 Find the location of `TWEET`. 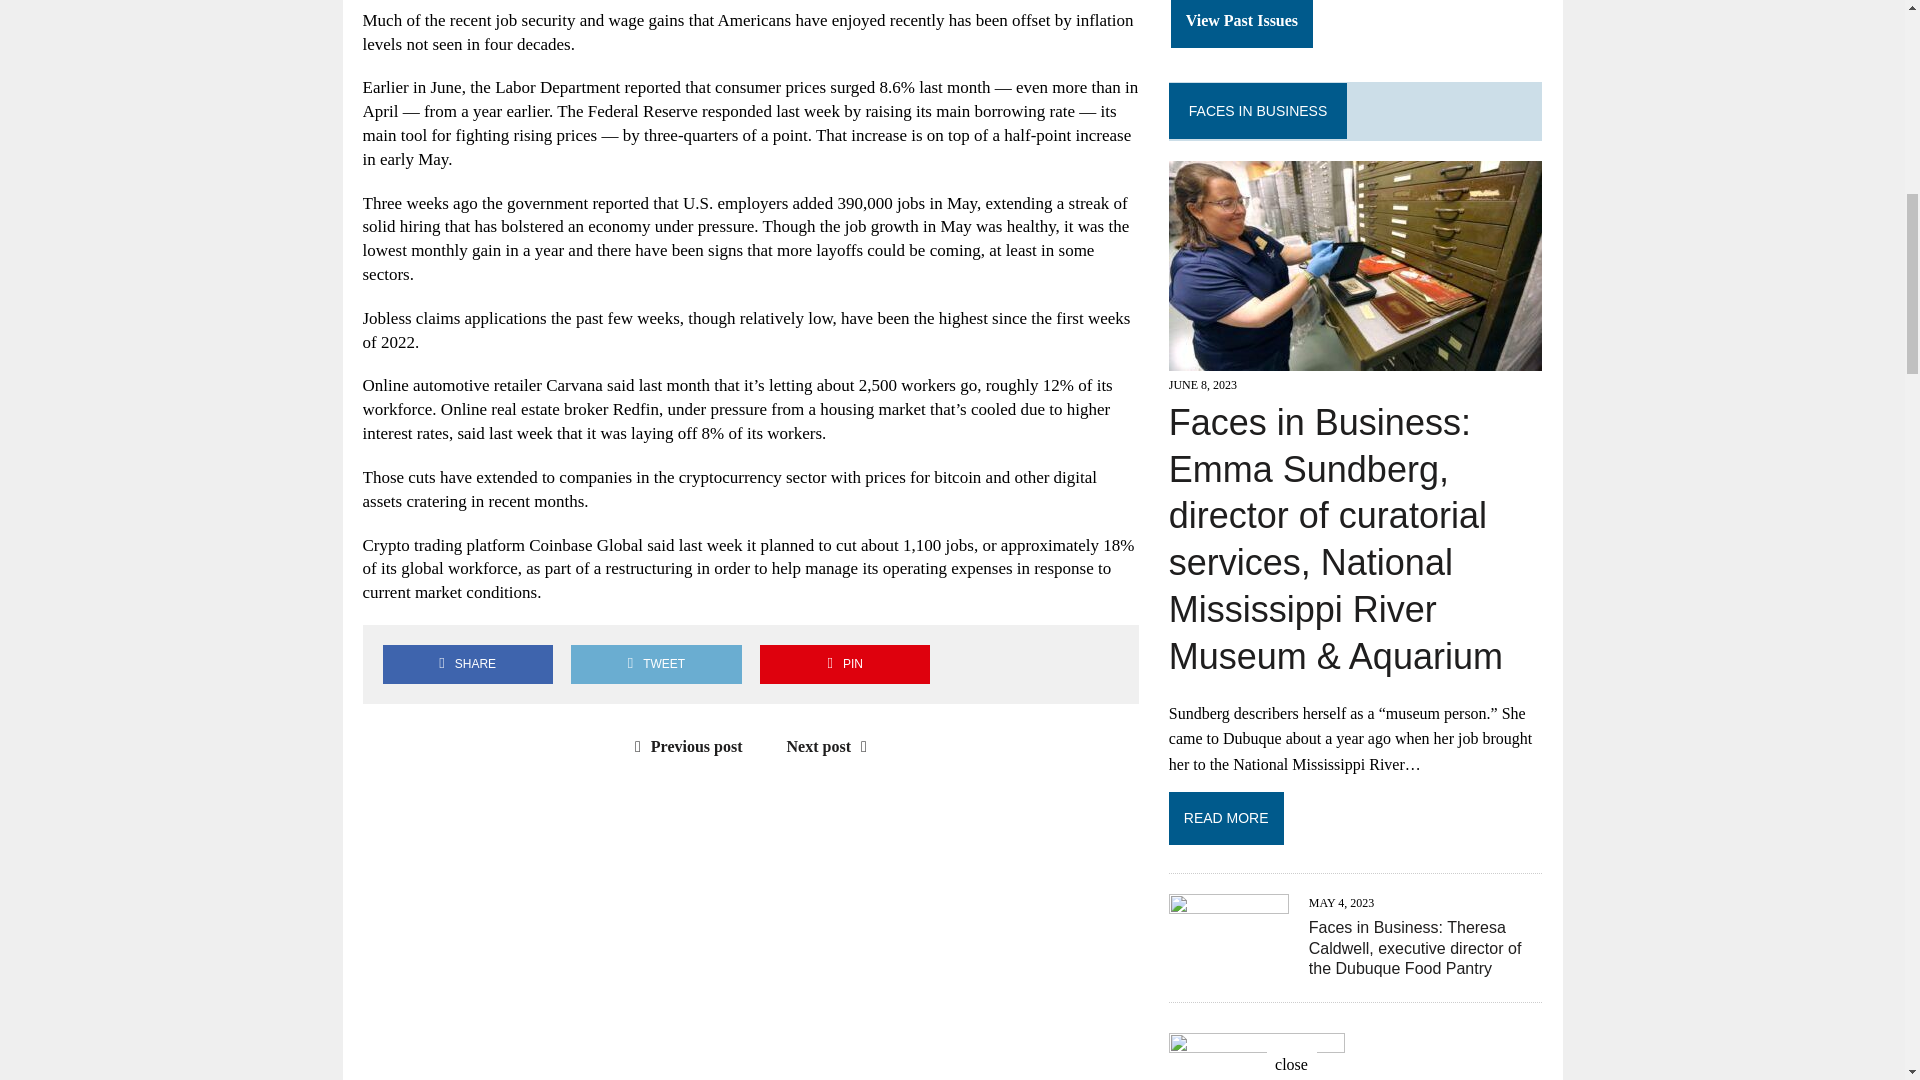

TWEET is located at coordinates (656, 664).